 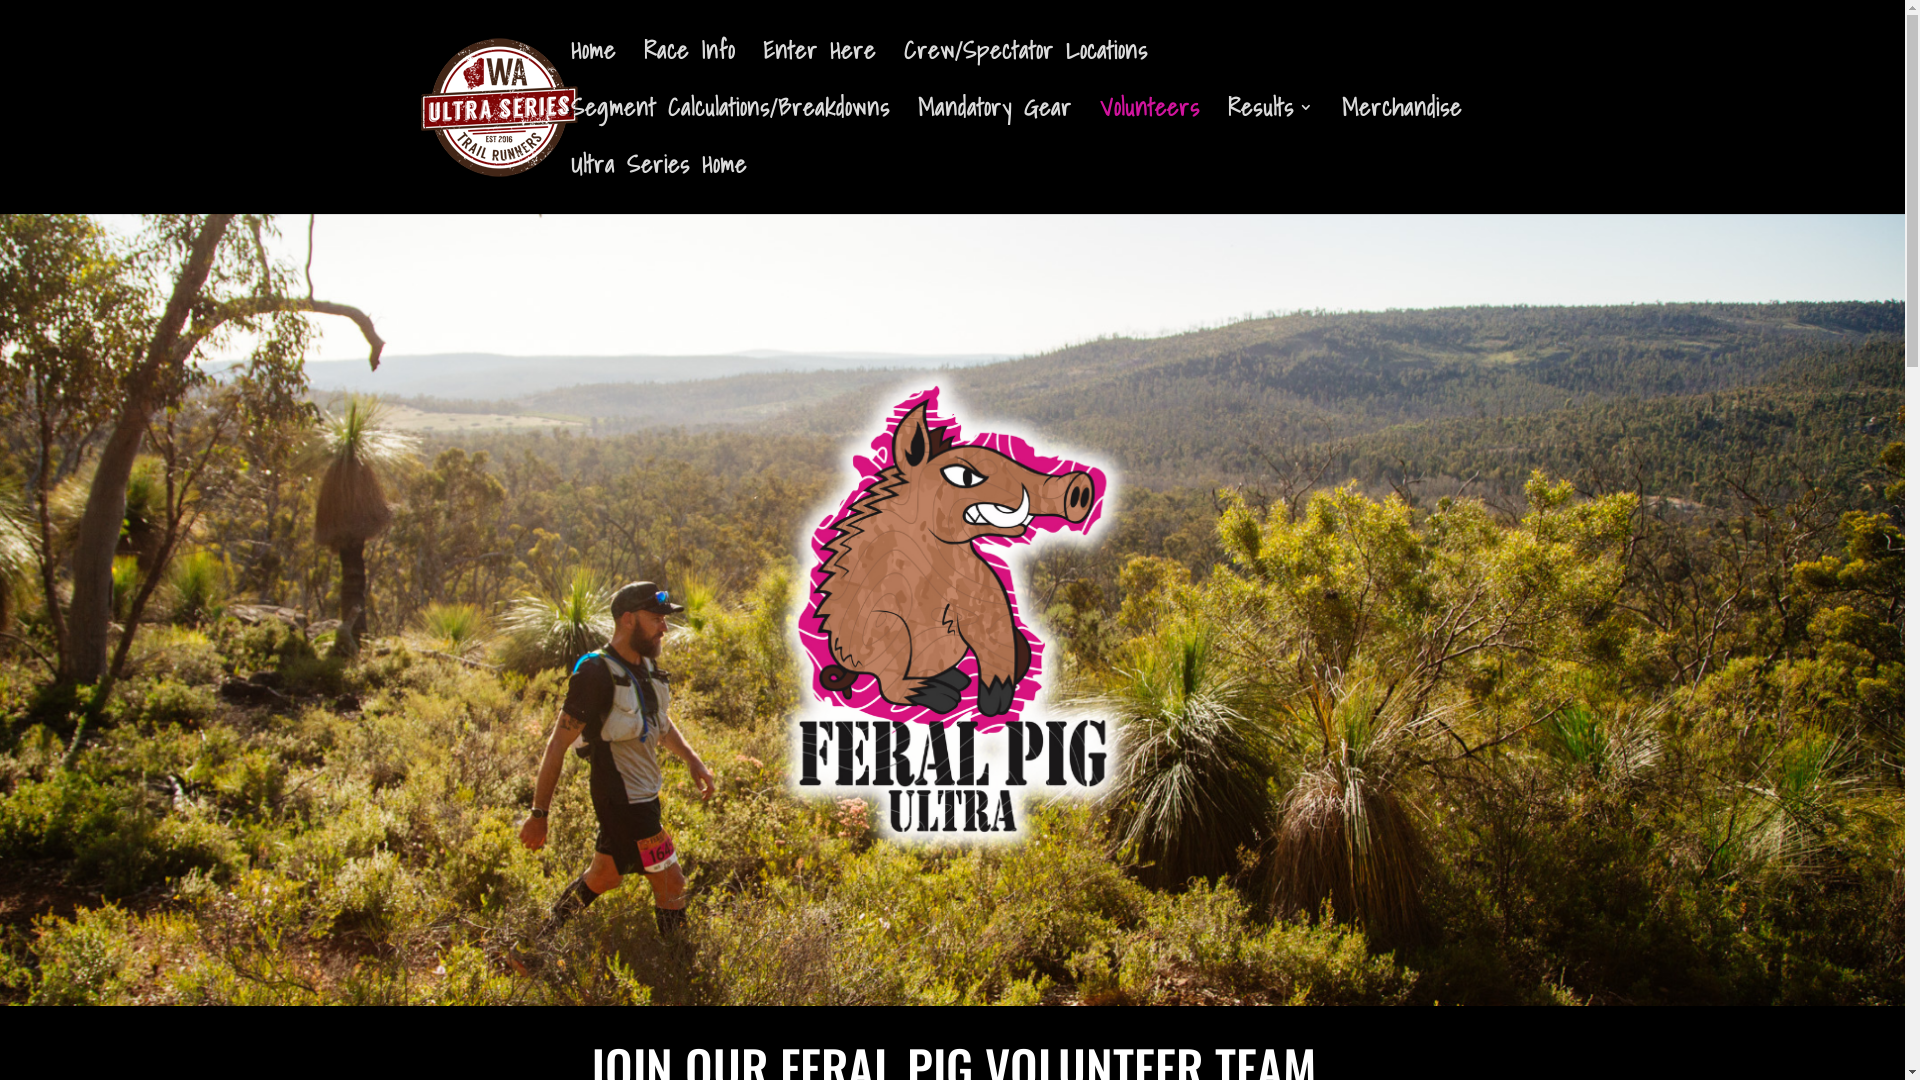 I want to click on Segment Calculations/Breakdowns, so click(x=730, y=128).